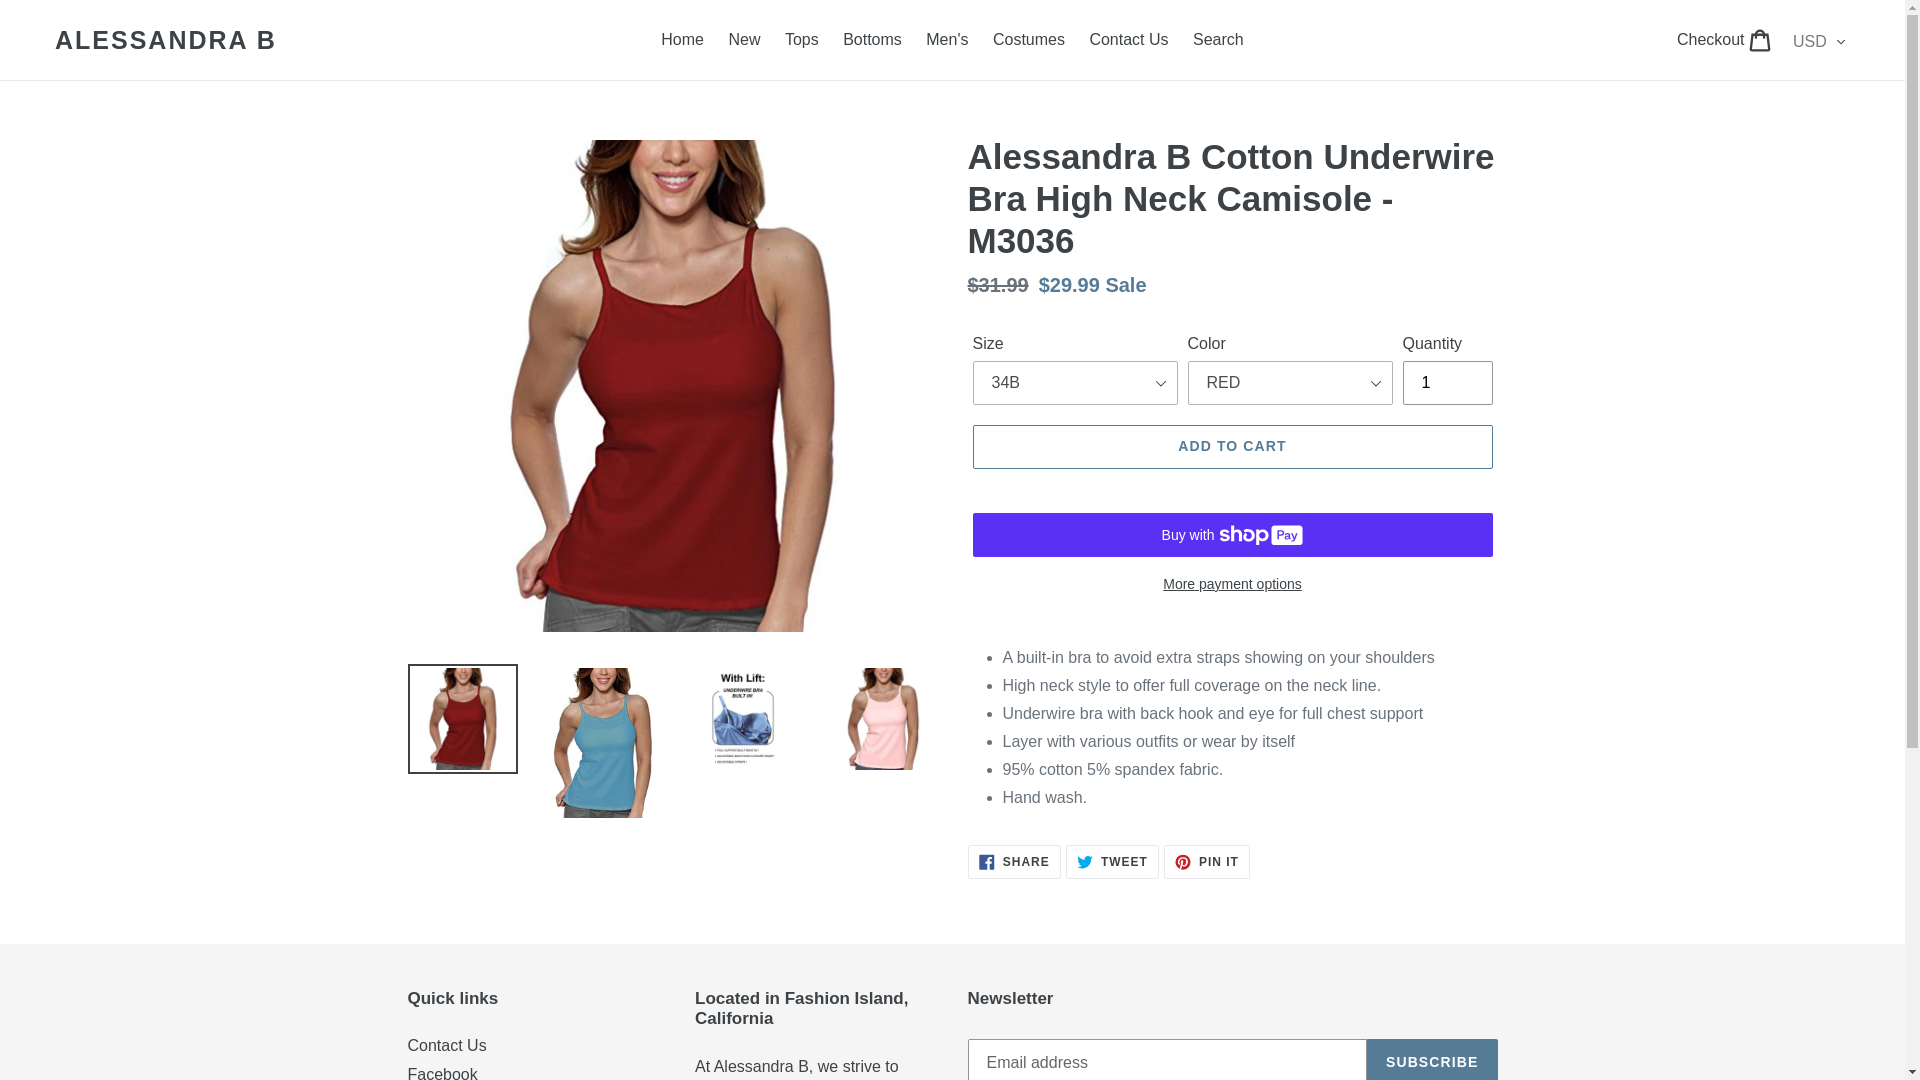  What do you see at coordinates (682, 40) in the screenshot?
I see `Bottoms` at bounding box center [682, 40].